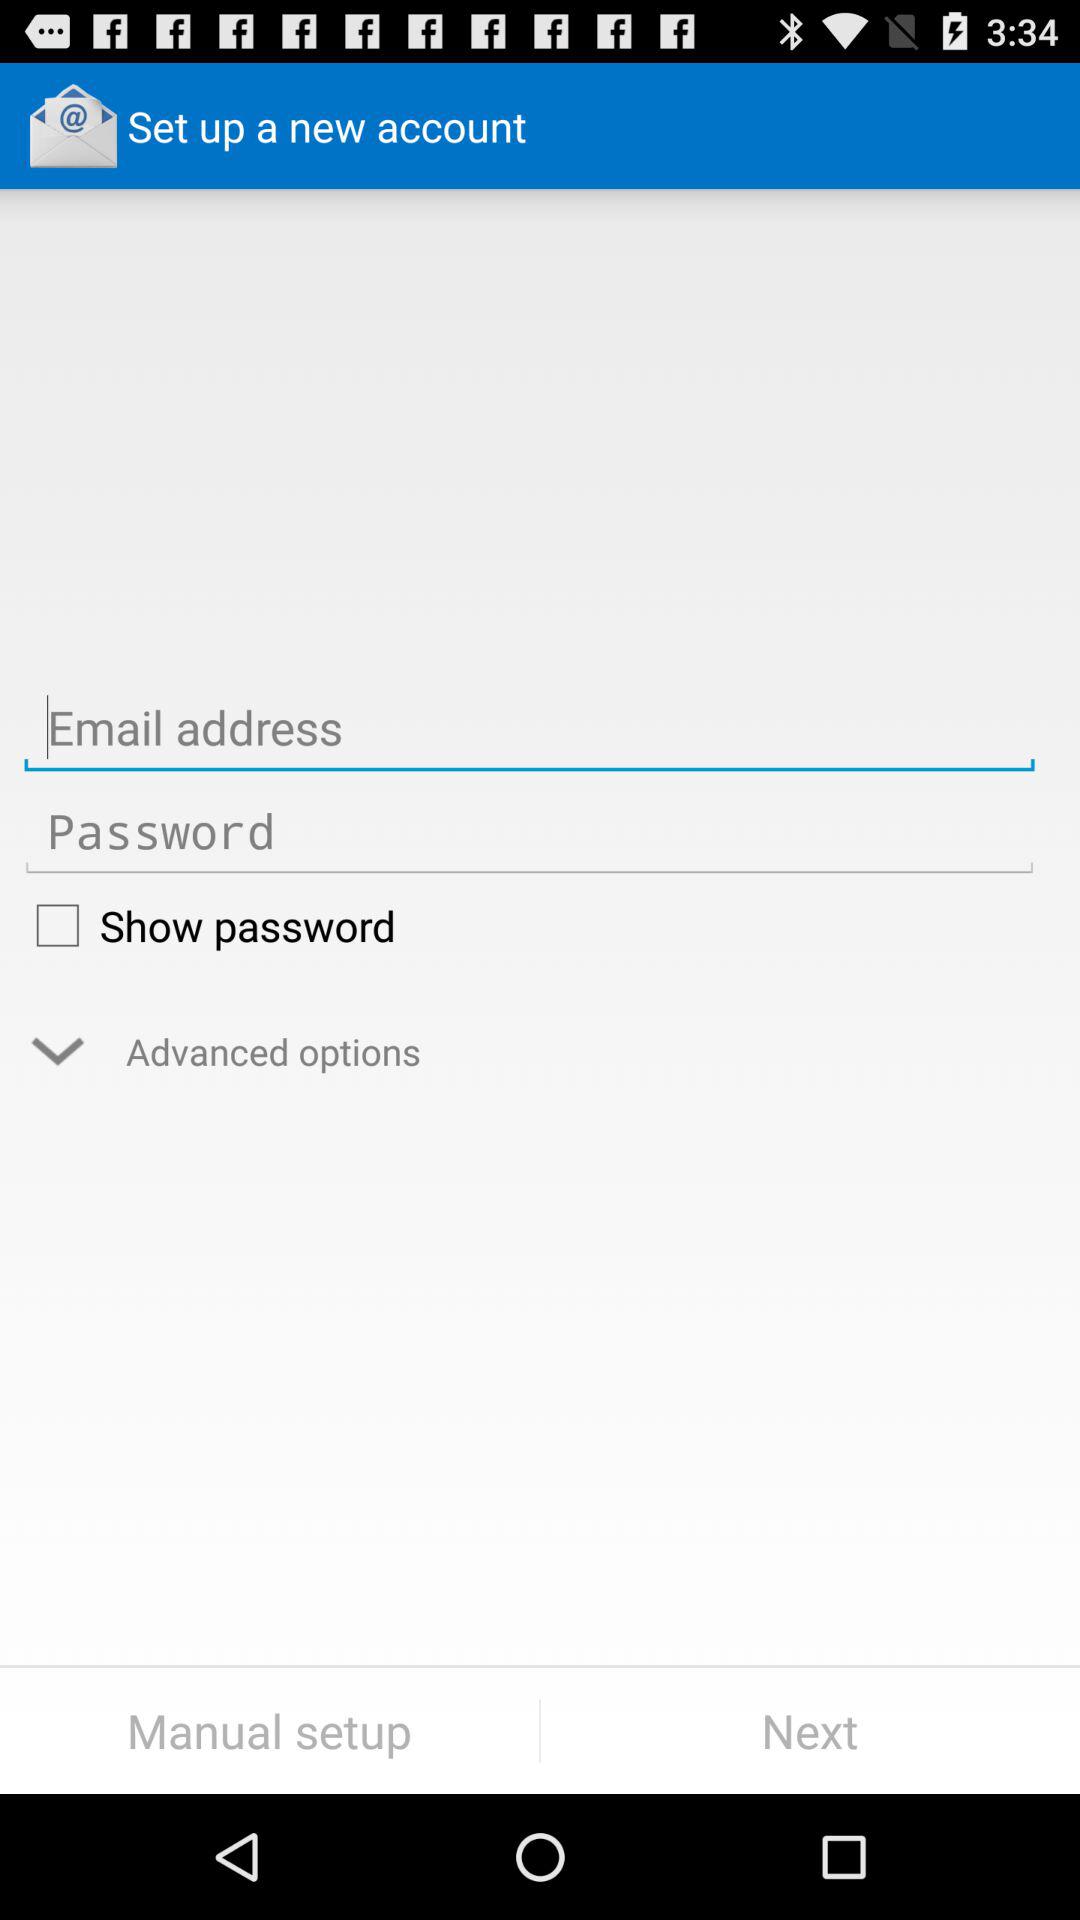 Image resolution: width=1080 pixels, height=1920 pixels. Describe the element at coordinates (270, 1730) in the screenshot. I see `turn on item to the left of the next button` at that location.